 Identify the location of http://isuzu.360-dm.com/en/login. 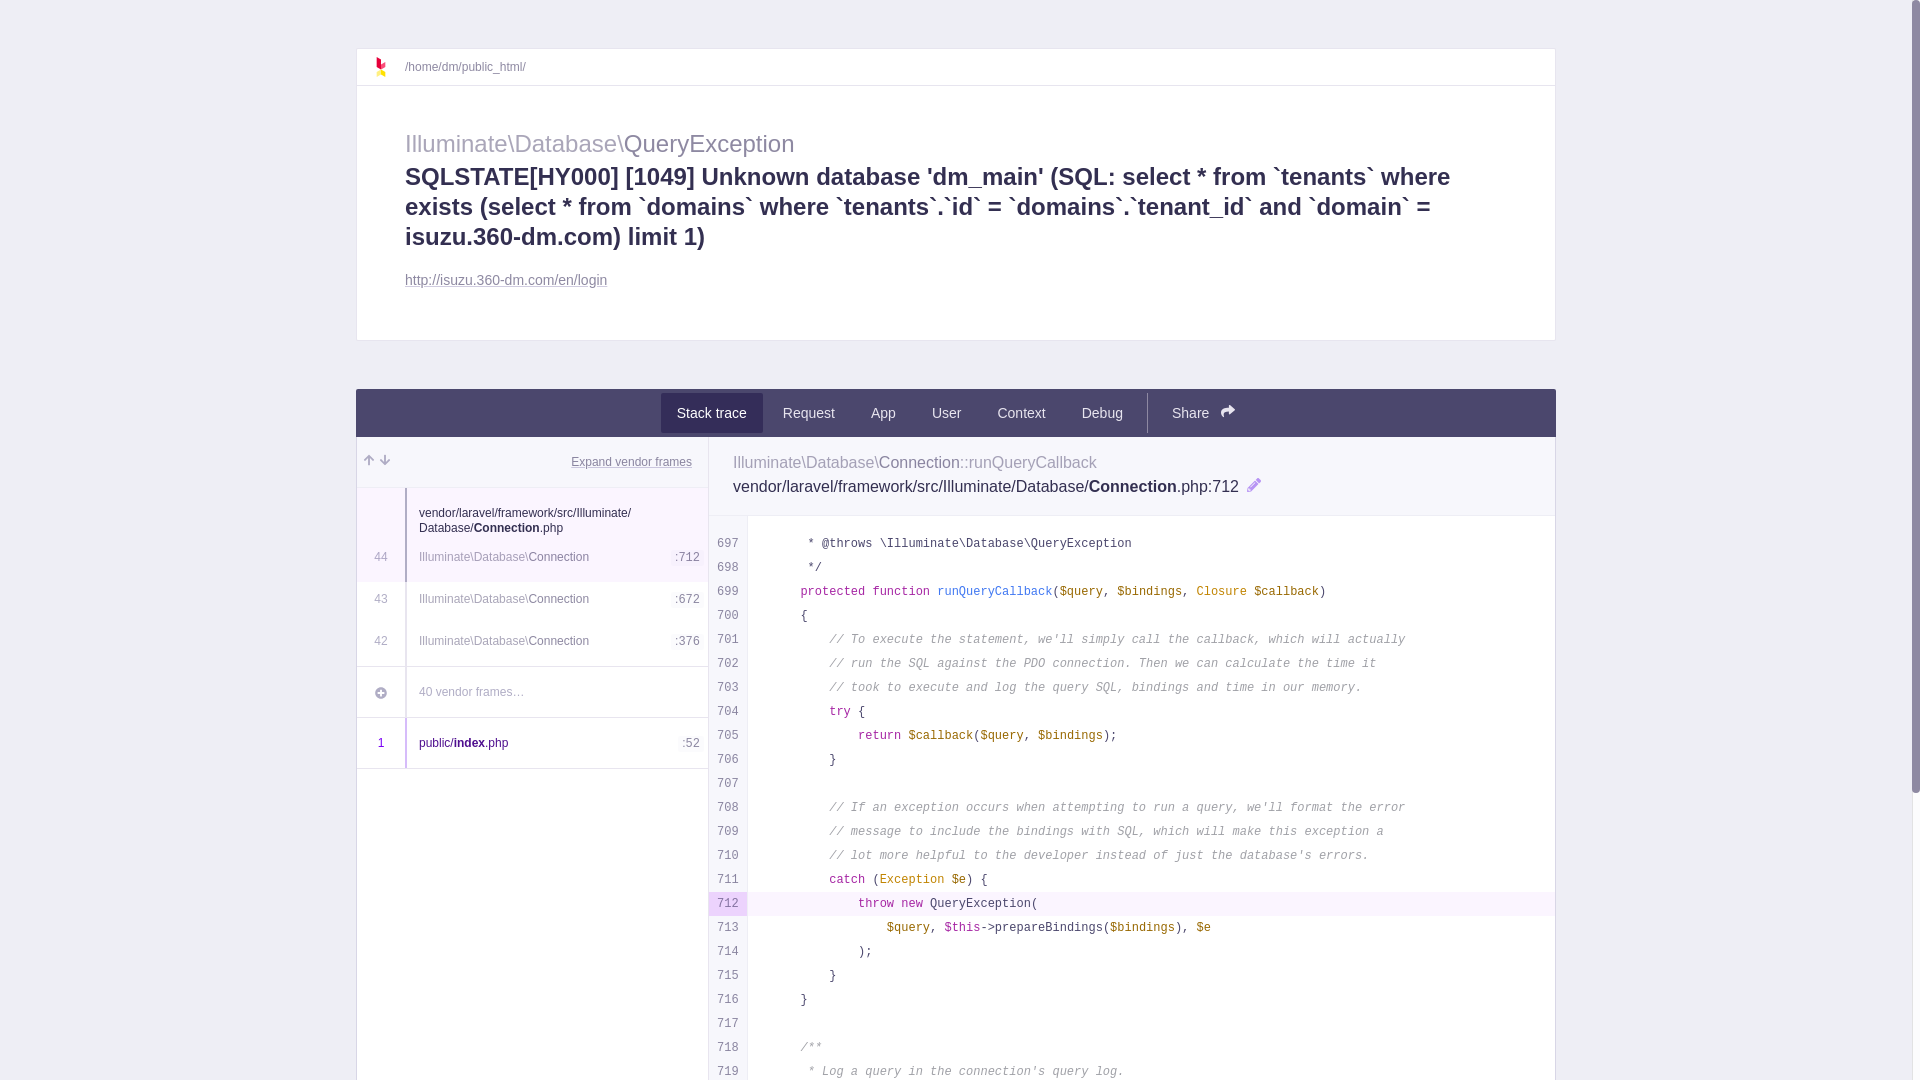
(506, 281).